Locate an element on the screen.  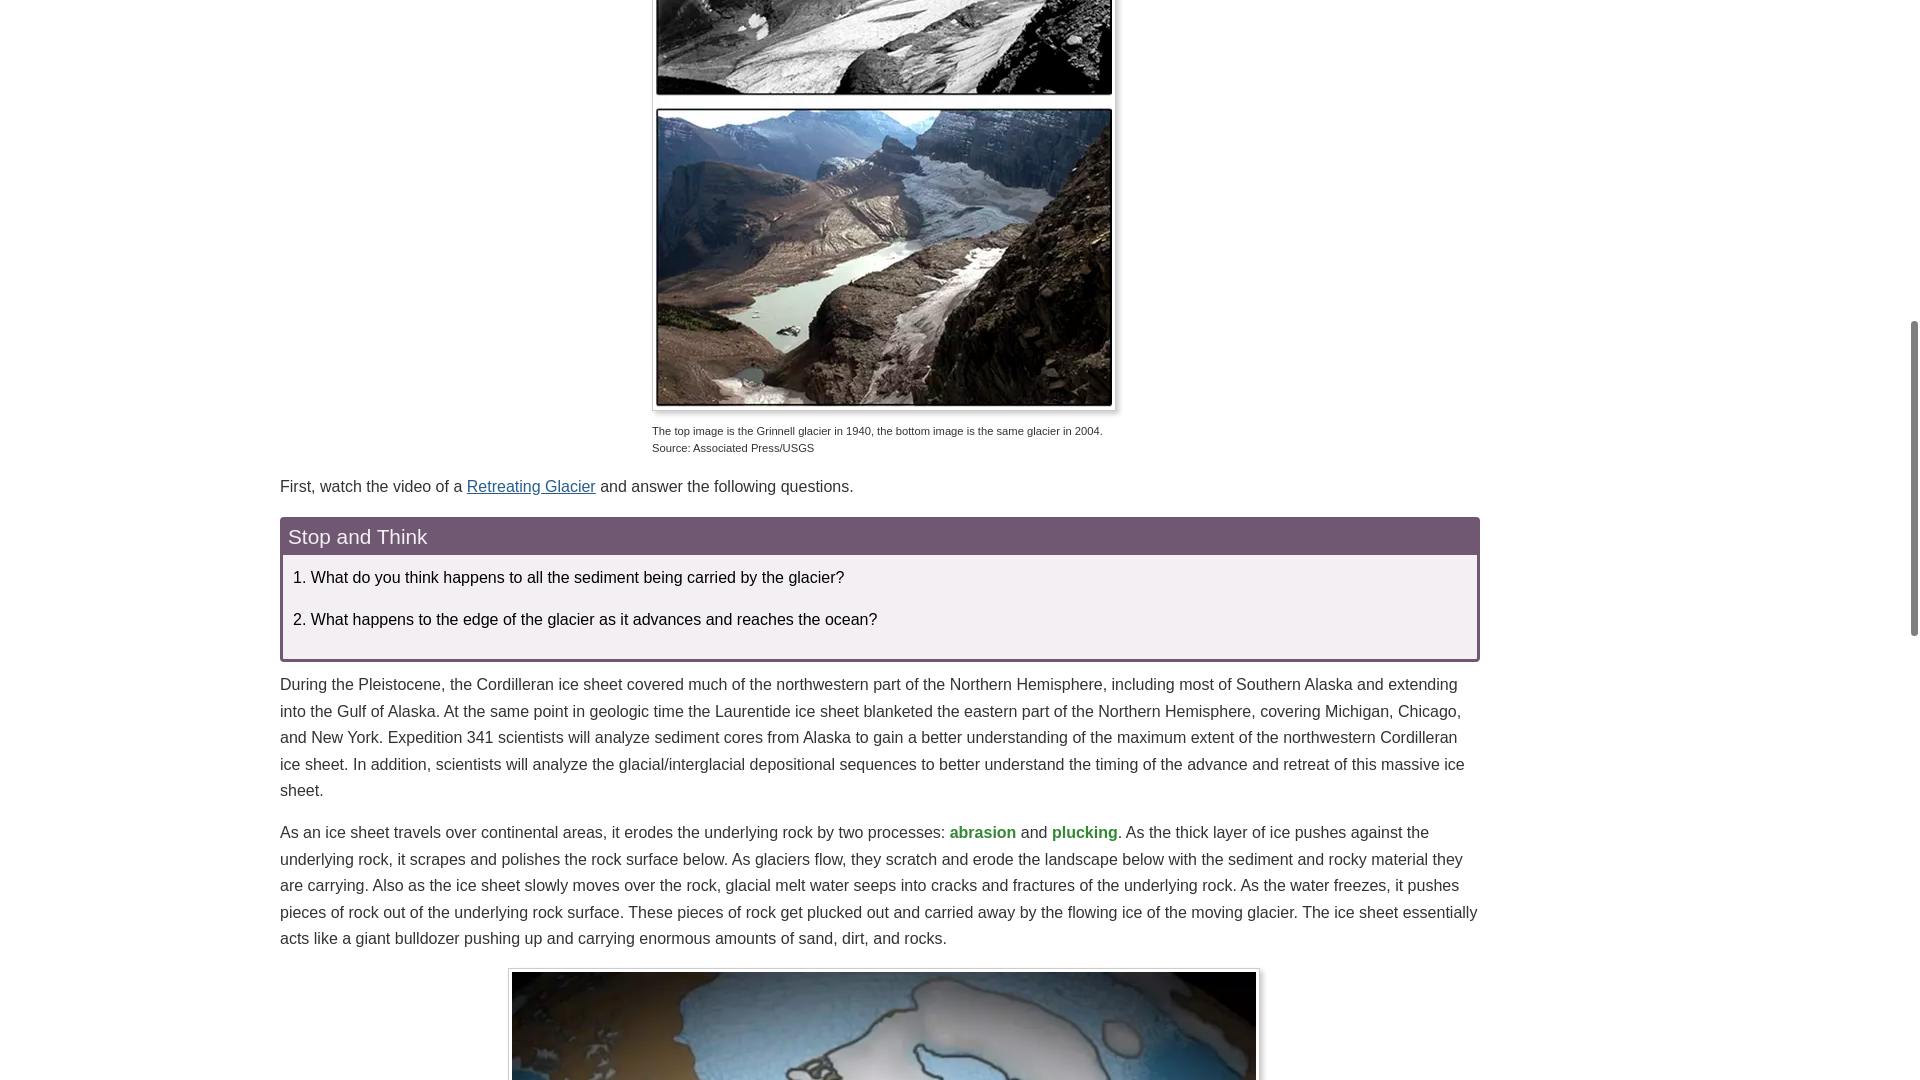
Retreating Glacier is located at coordinates (530, 486).